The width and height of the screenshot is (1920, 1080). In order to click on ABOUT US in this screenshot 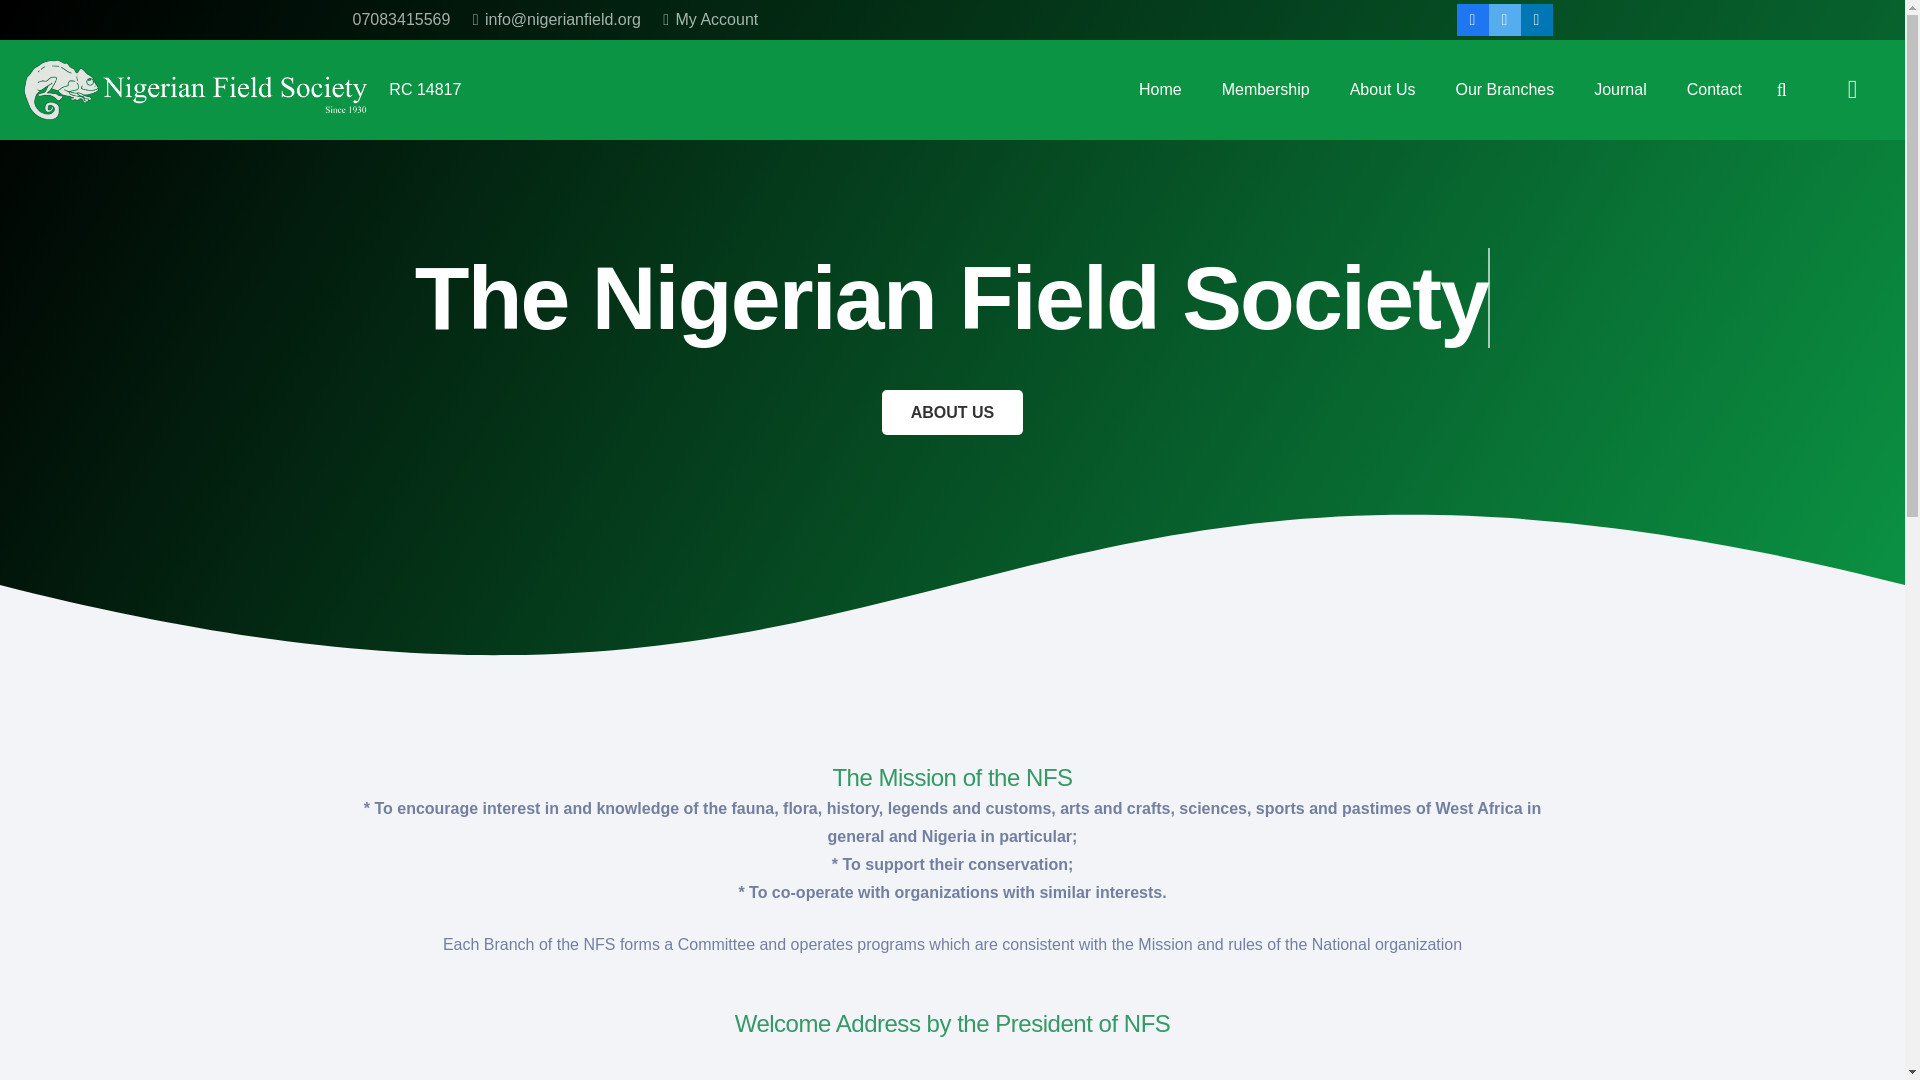, I will do `click(952, 412)`.